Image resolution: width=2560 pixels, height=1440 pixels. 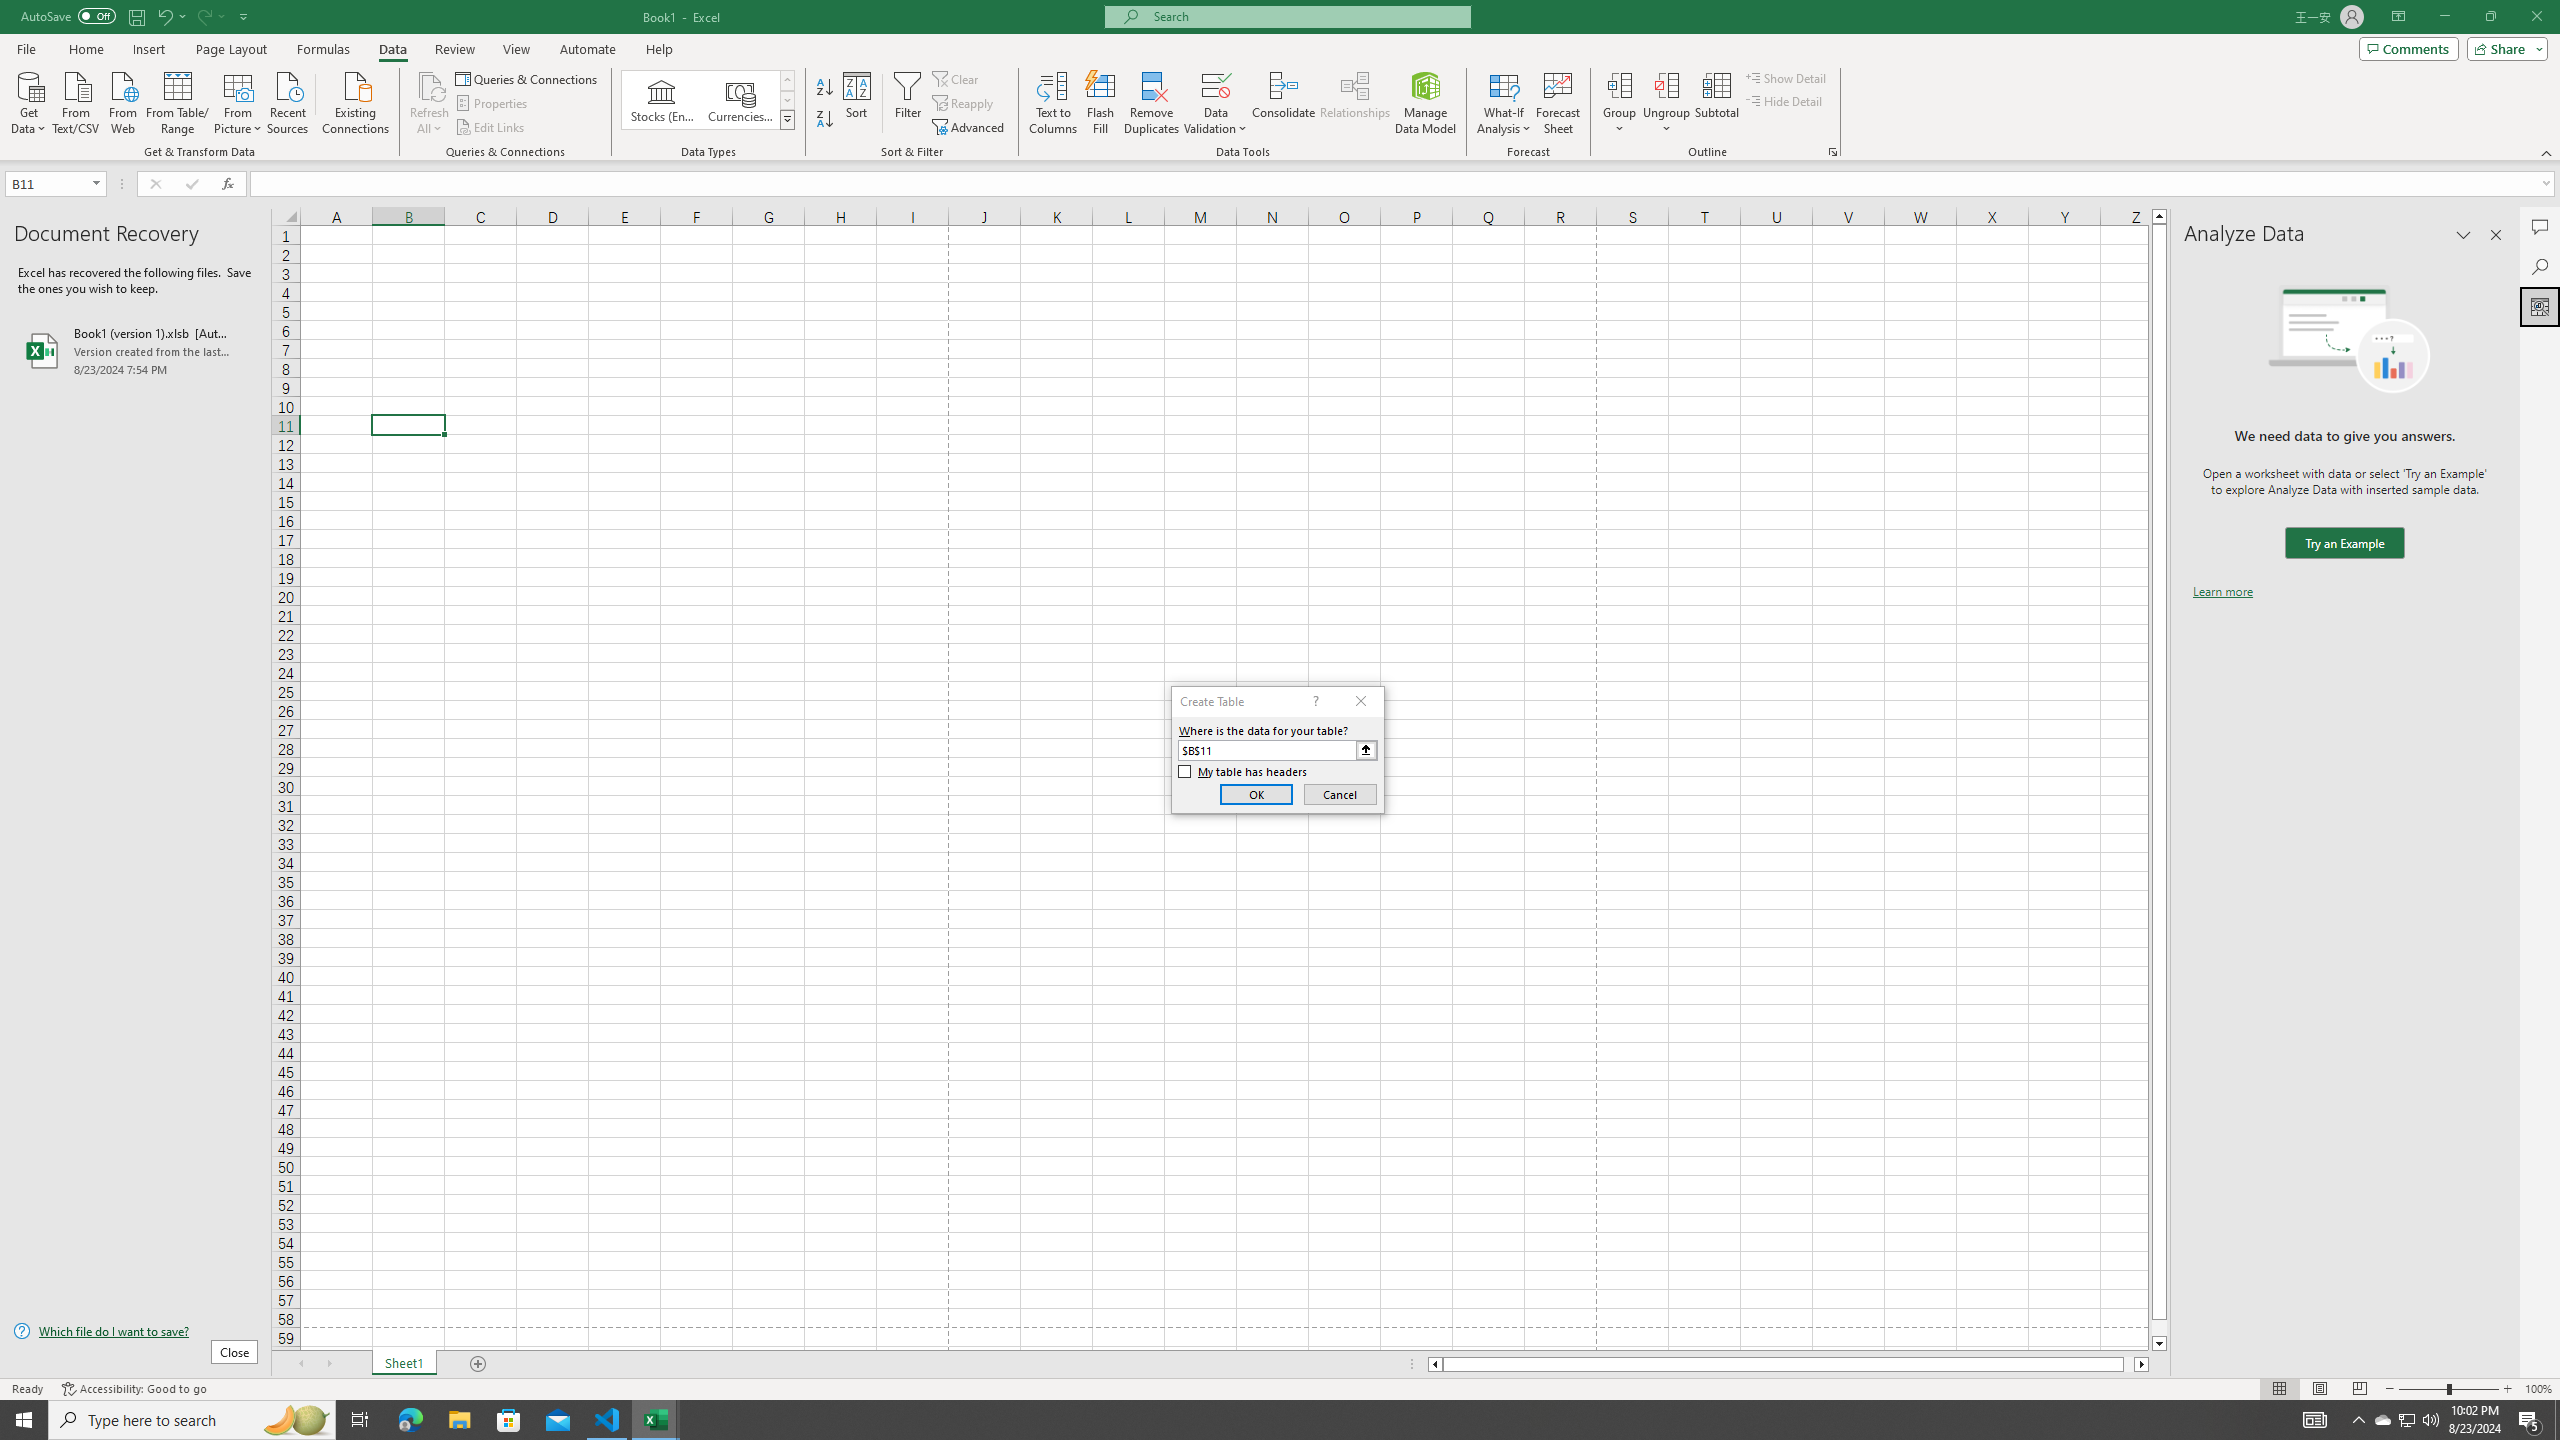 I want to click on Flash Fill, so click(x=1100, y=103).